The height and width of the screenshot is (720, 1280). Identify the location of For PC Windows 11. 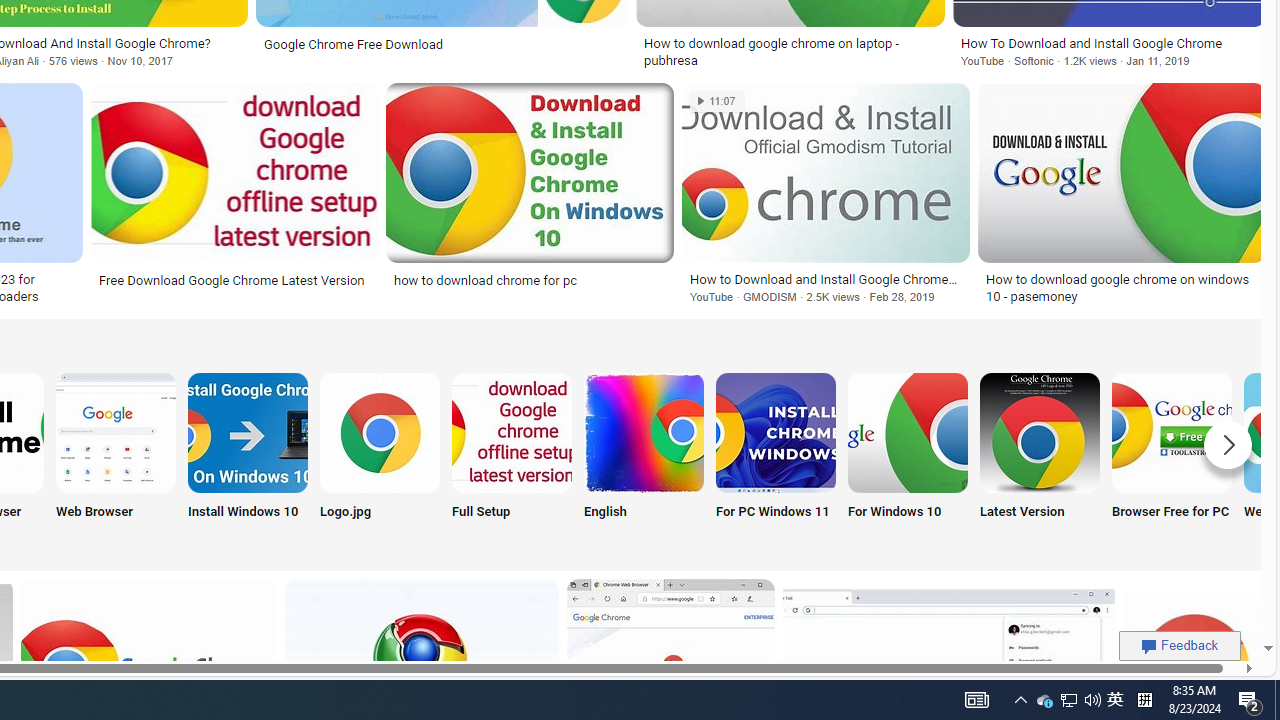
(775, 458).